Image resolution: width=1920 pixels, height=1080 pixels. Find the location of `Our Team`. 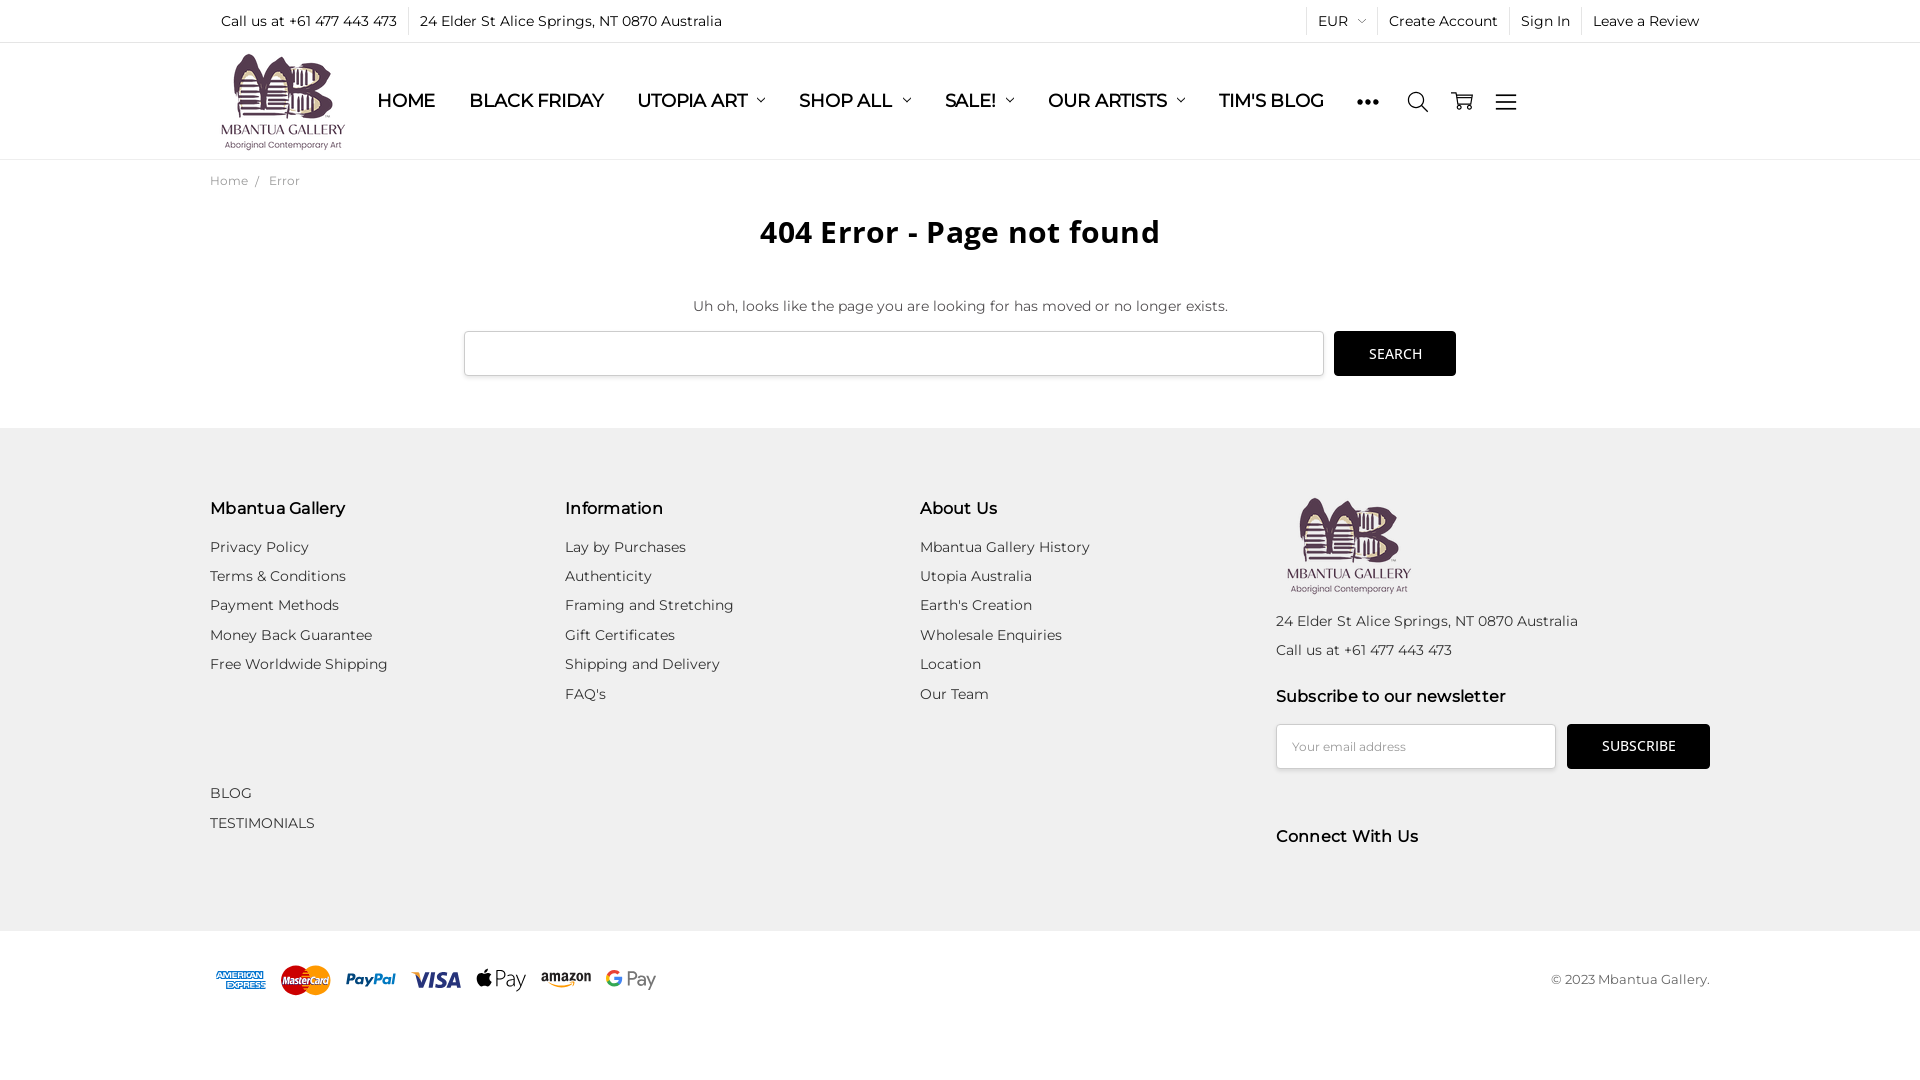

Our Team is located at coordinates (954, 694).